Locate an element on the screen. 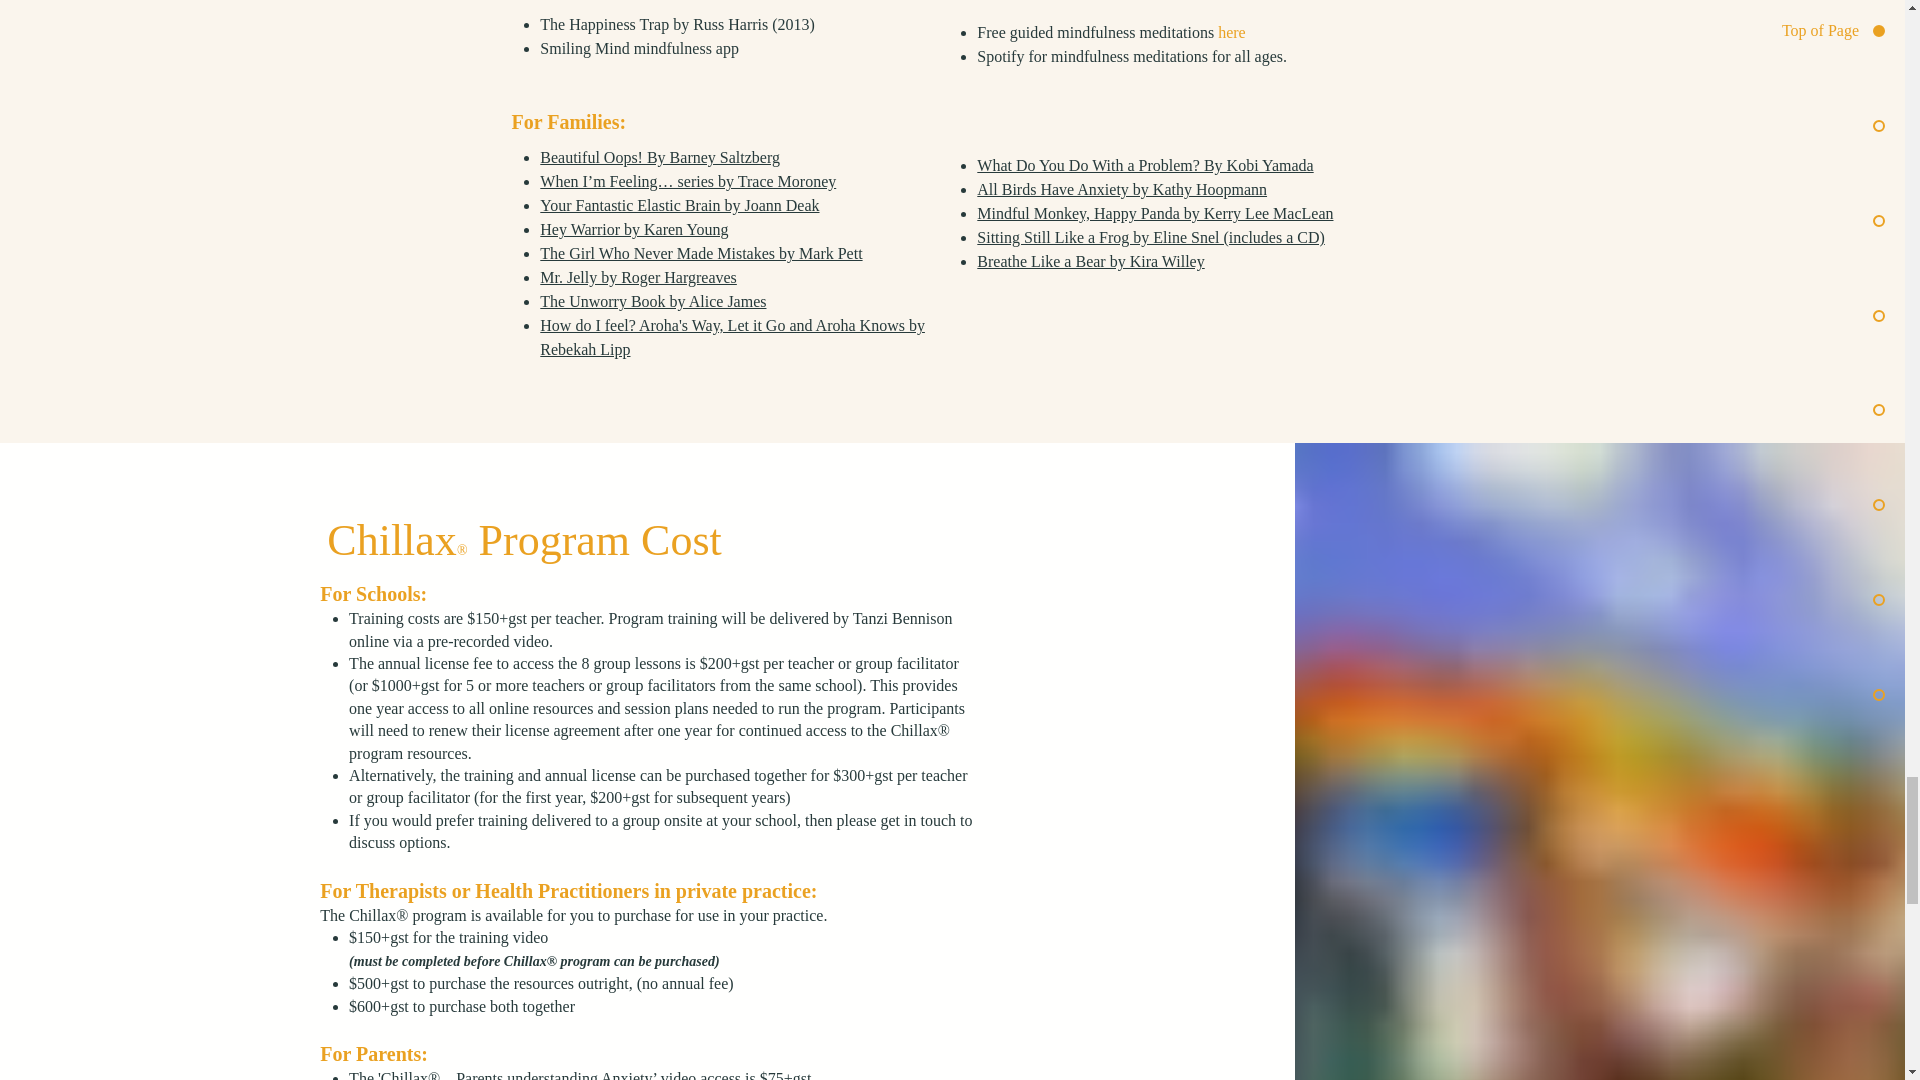 The image size is (1920, 1080). Mr. Jelly by Roger Hargreaves is located at coordinates (638, 277).